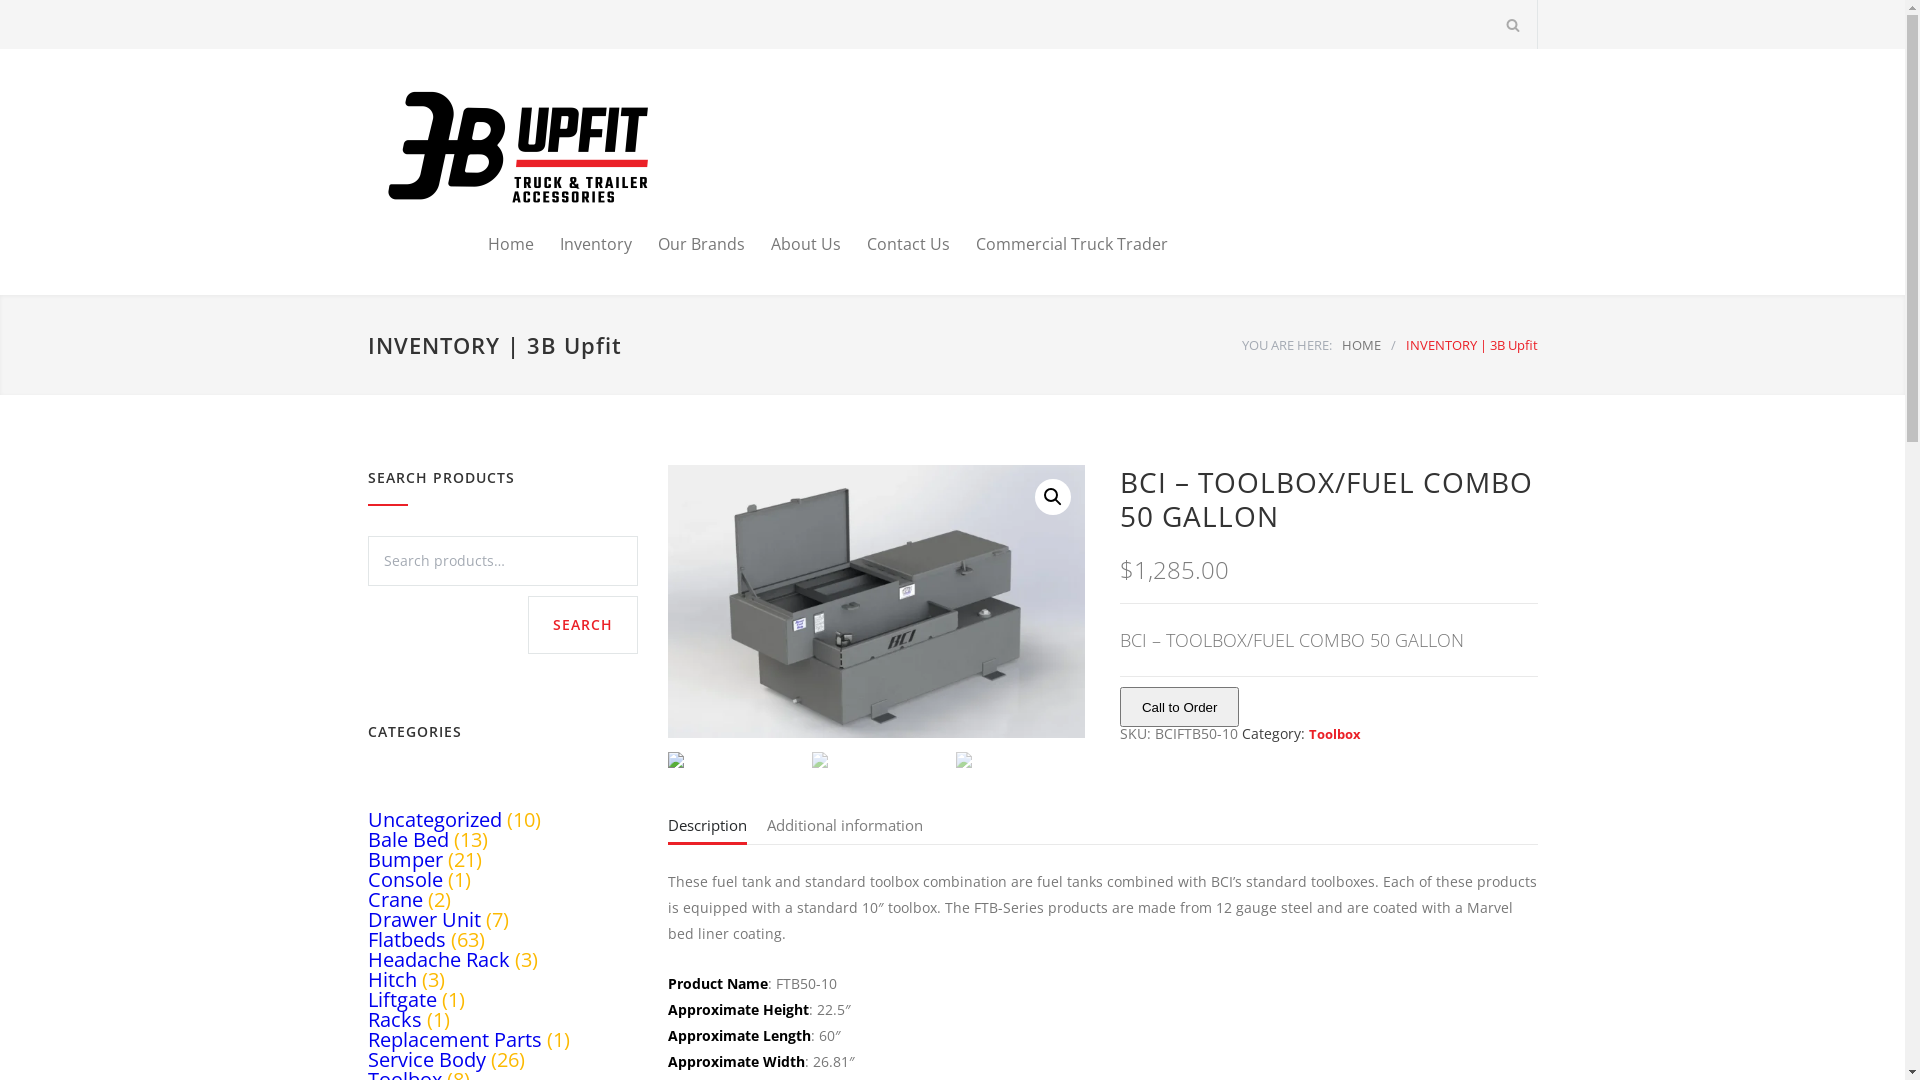  Describe the element at coordinates (708, 830) in the screenshot. I see `Description` at that location.